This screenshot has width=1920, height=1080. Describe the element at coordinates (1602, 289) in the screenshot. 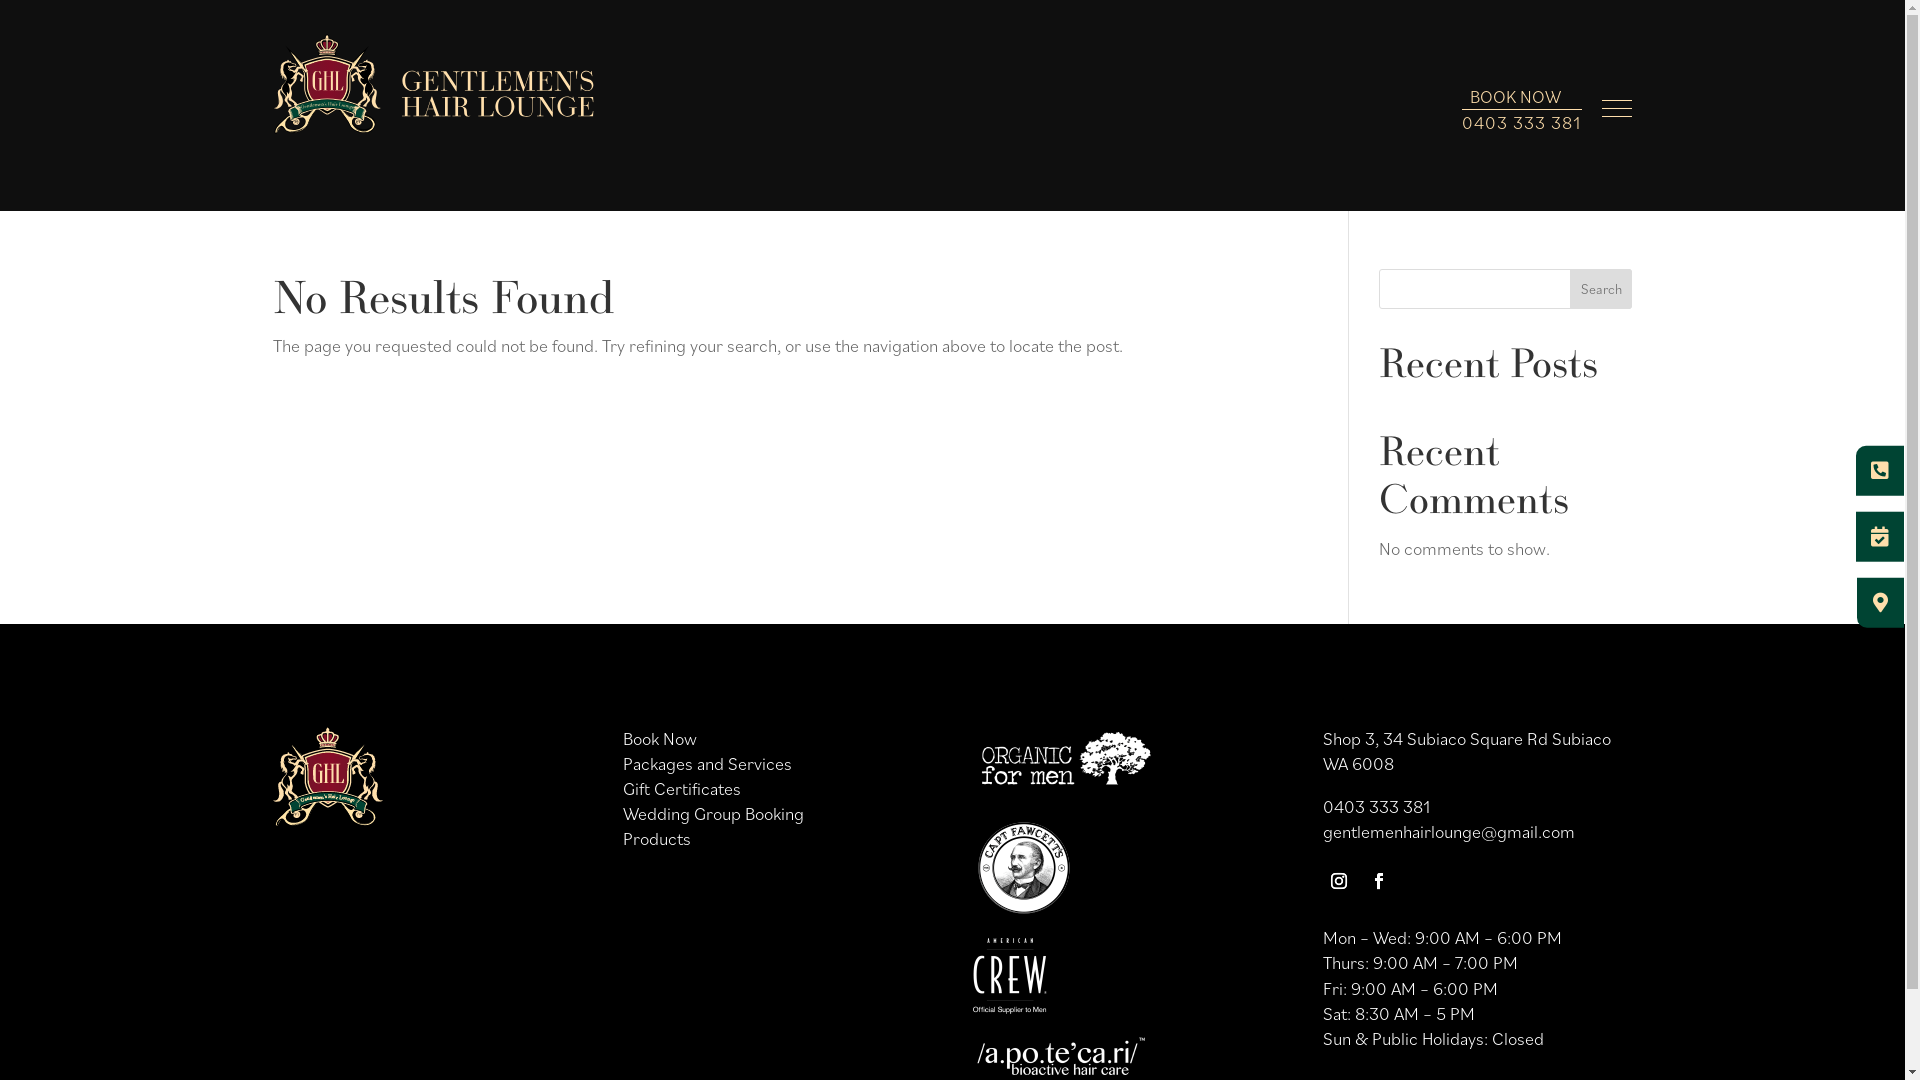

I see `Search` at that location.